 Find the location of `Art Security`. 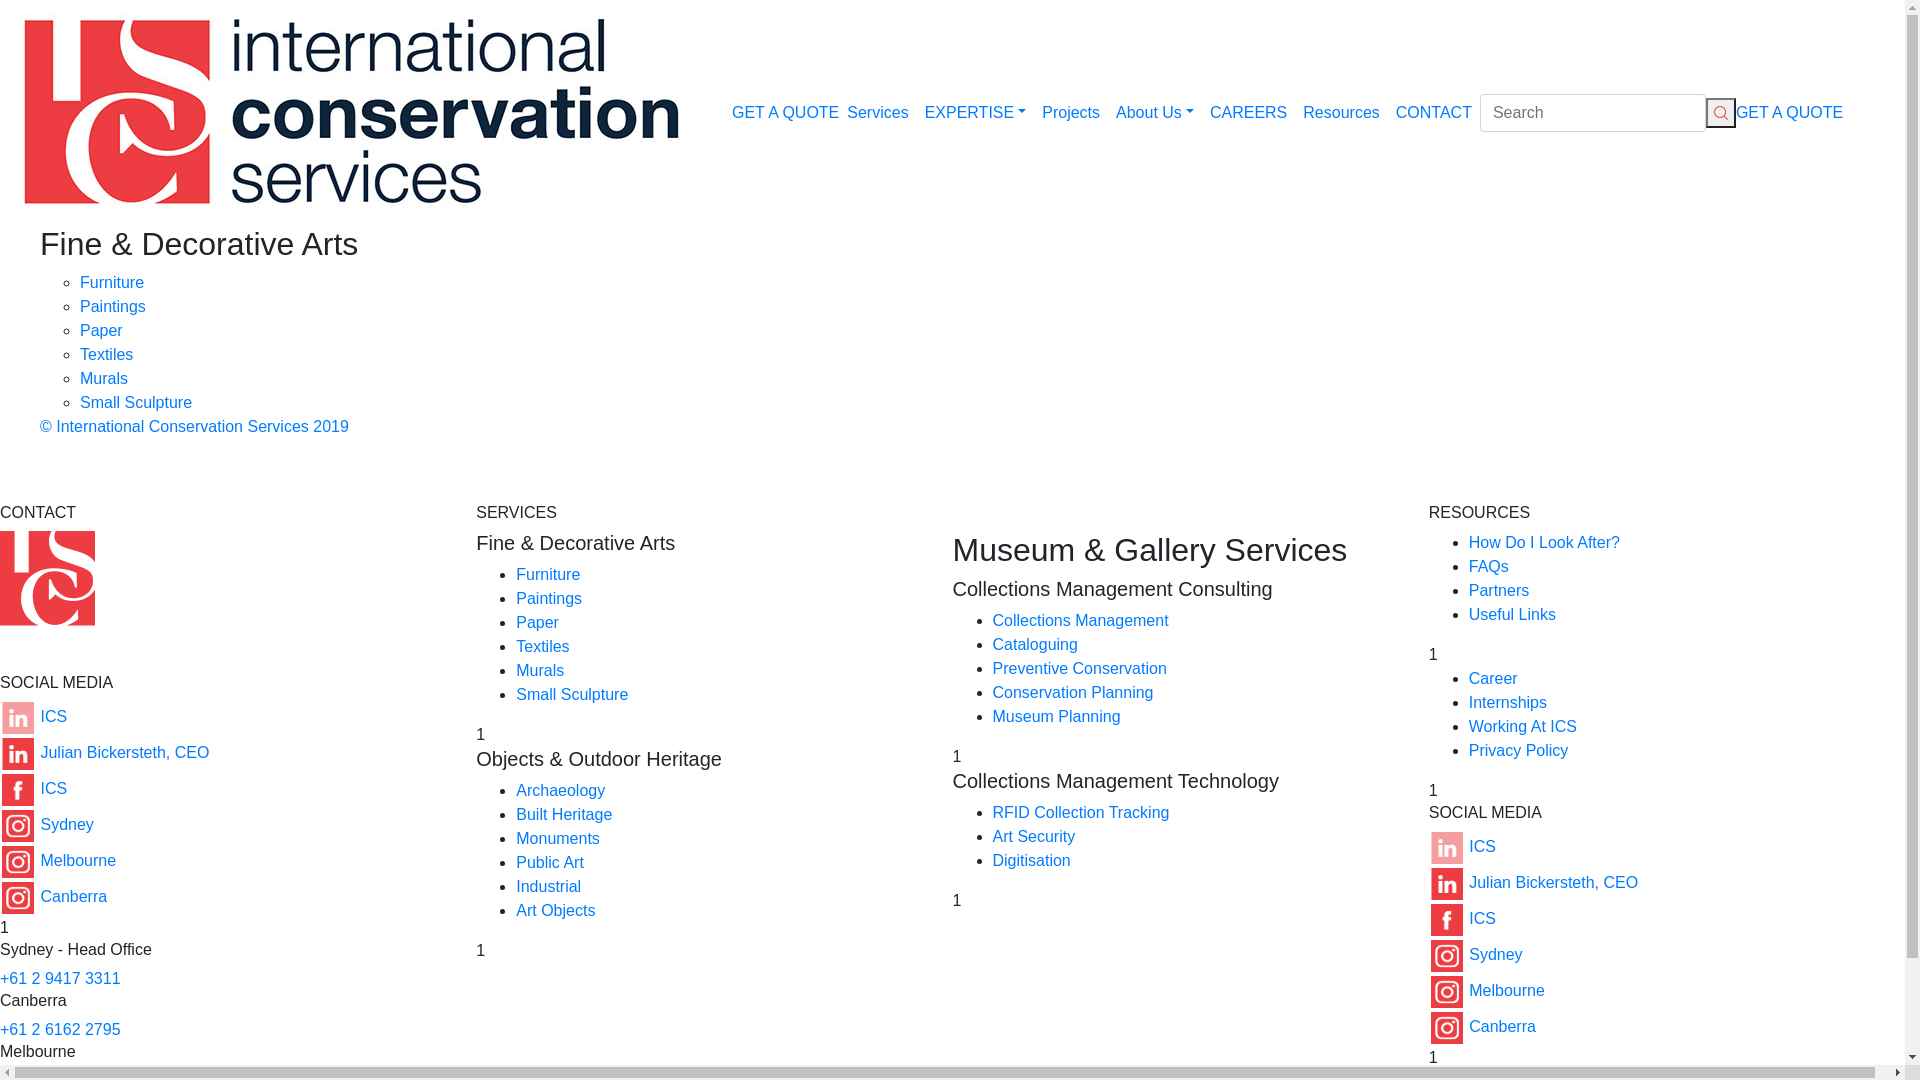

Art Security is located at coordinates (1034, 836).